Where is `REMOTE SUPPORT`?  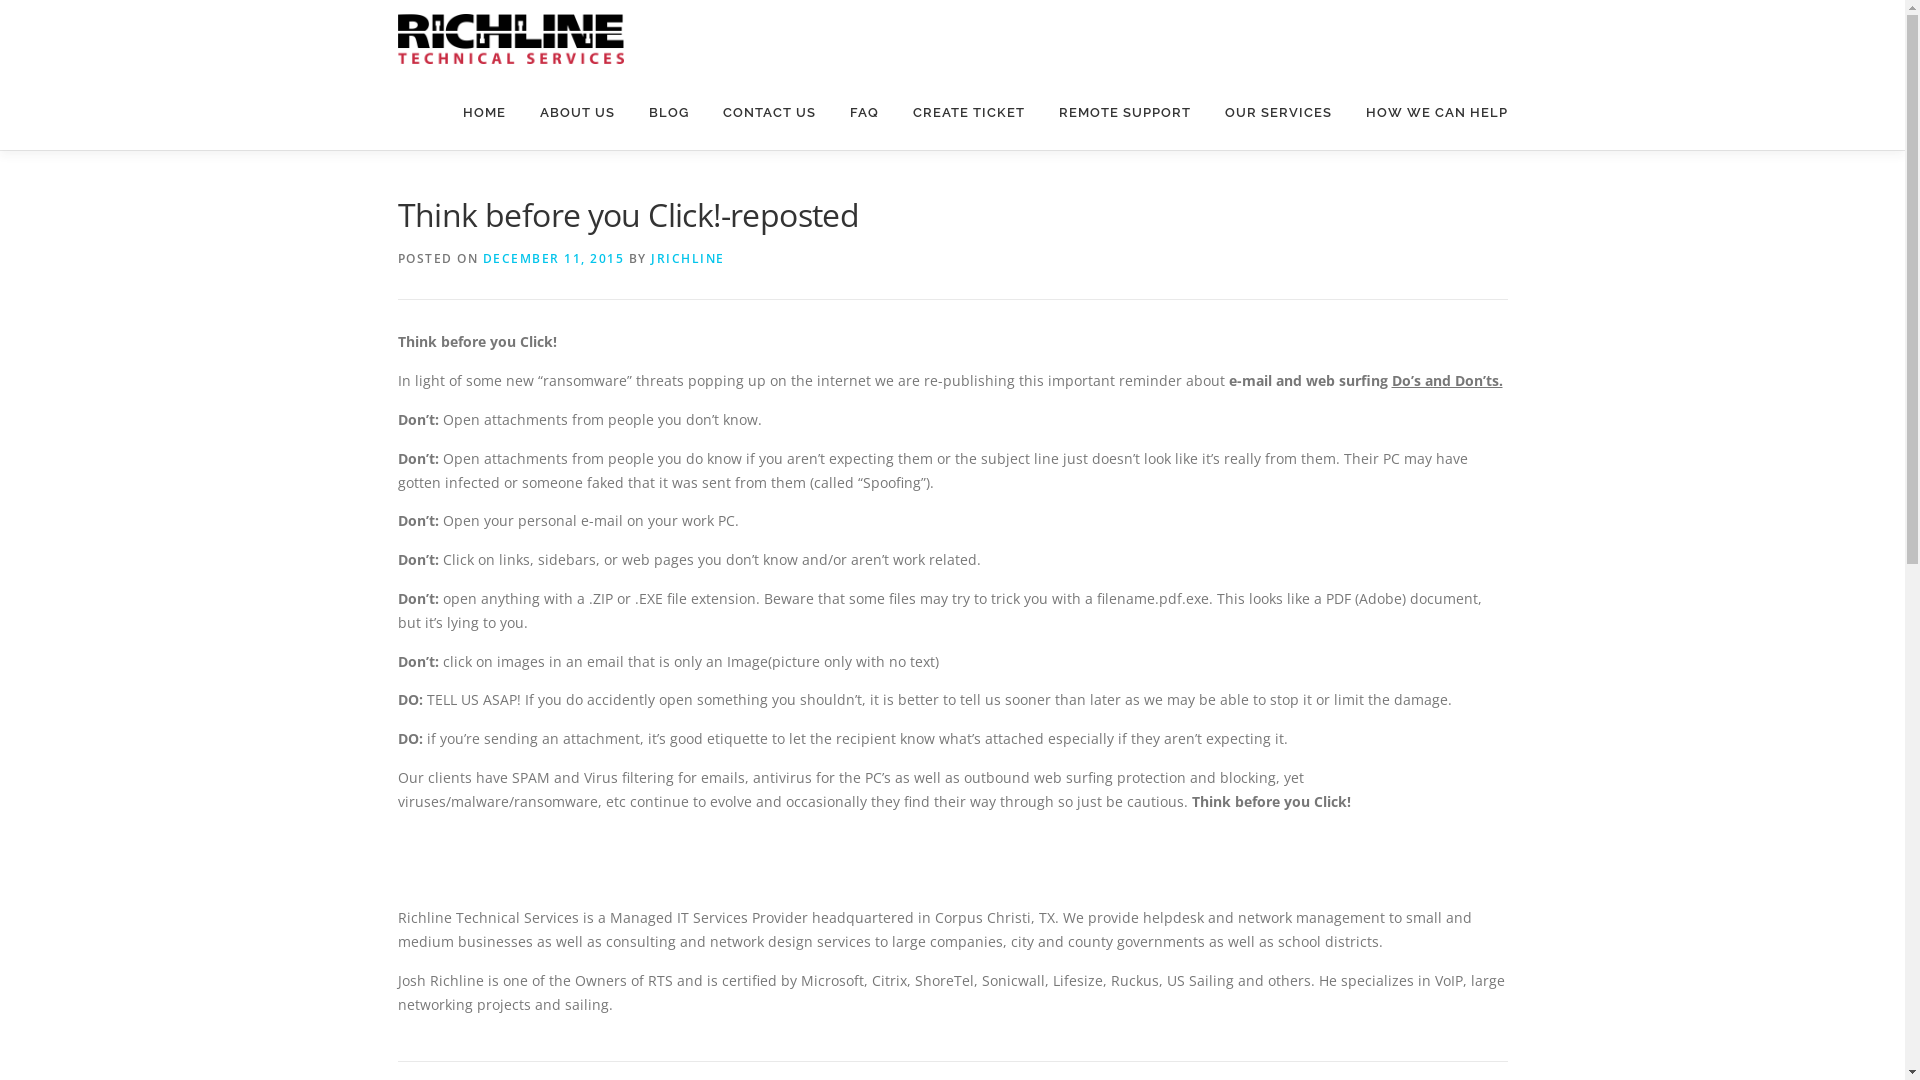 REMOTE SUPPORT is located at coordinates (1125, 112).